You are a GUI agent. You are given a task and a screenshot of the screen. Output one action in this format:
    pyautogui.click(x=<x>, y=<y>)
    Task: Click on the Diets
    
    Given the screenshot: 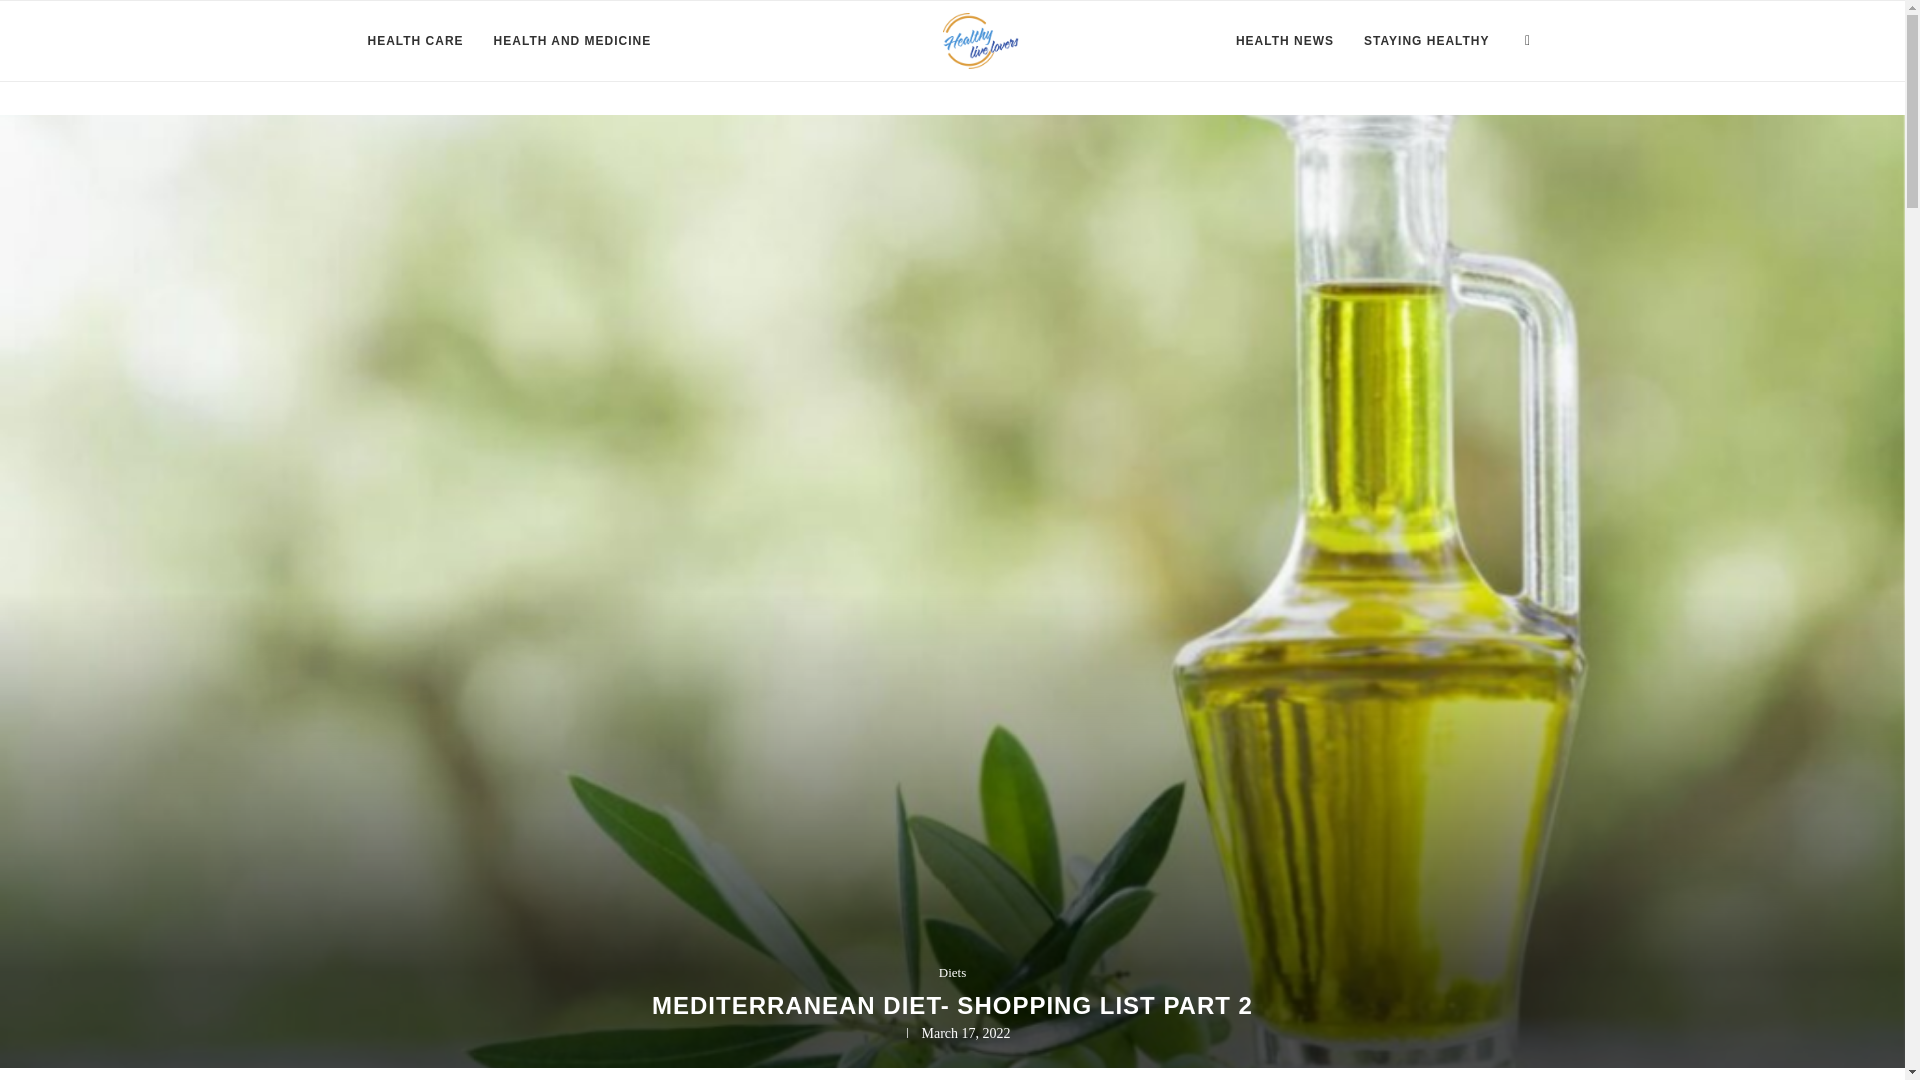 What is the action you would take?
    pyautogui.click(x=952, y=972)
    